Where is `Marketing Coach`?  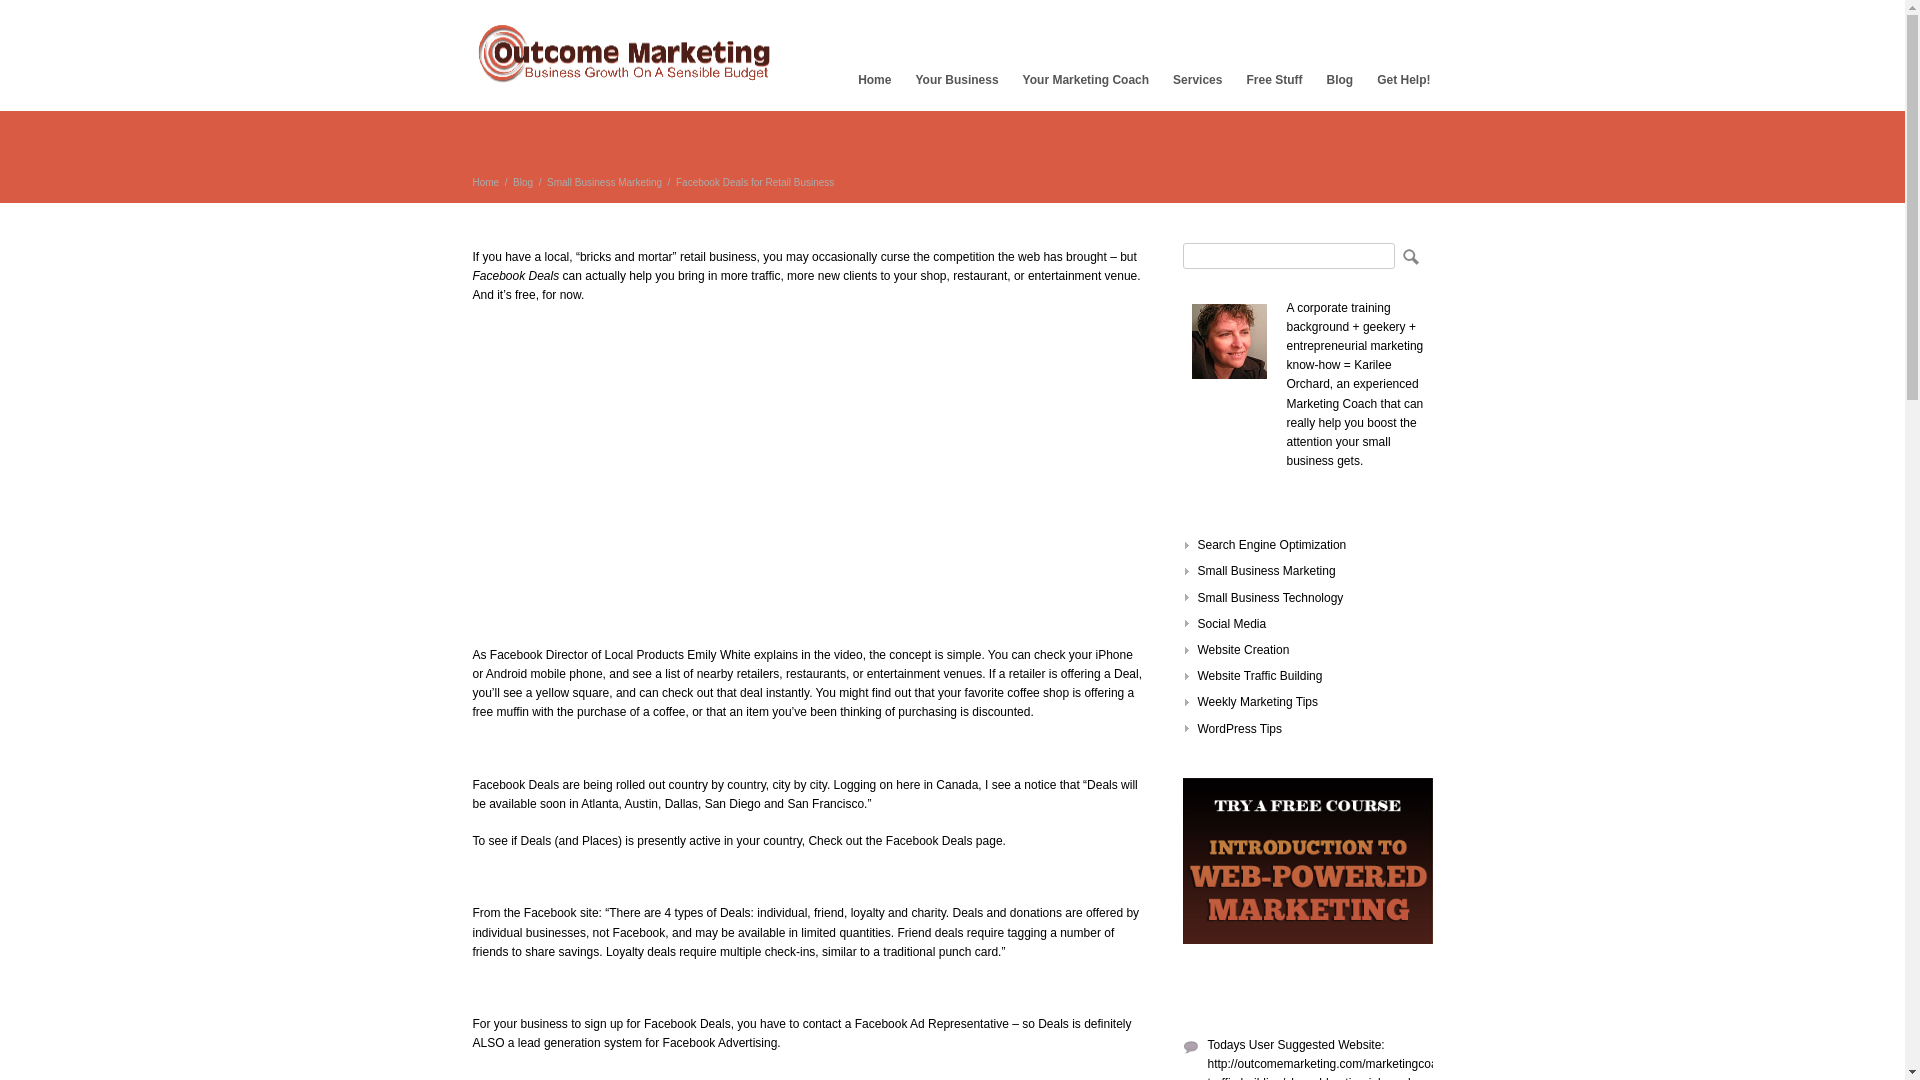 Marketing Coach is located at coordinates (1331, 404).